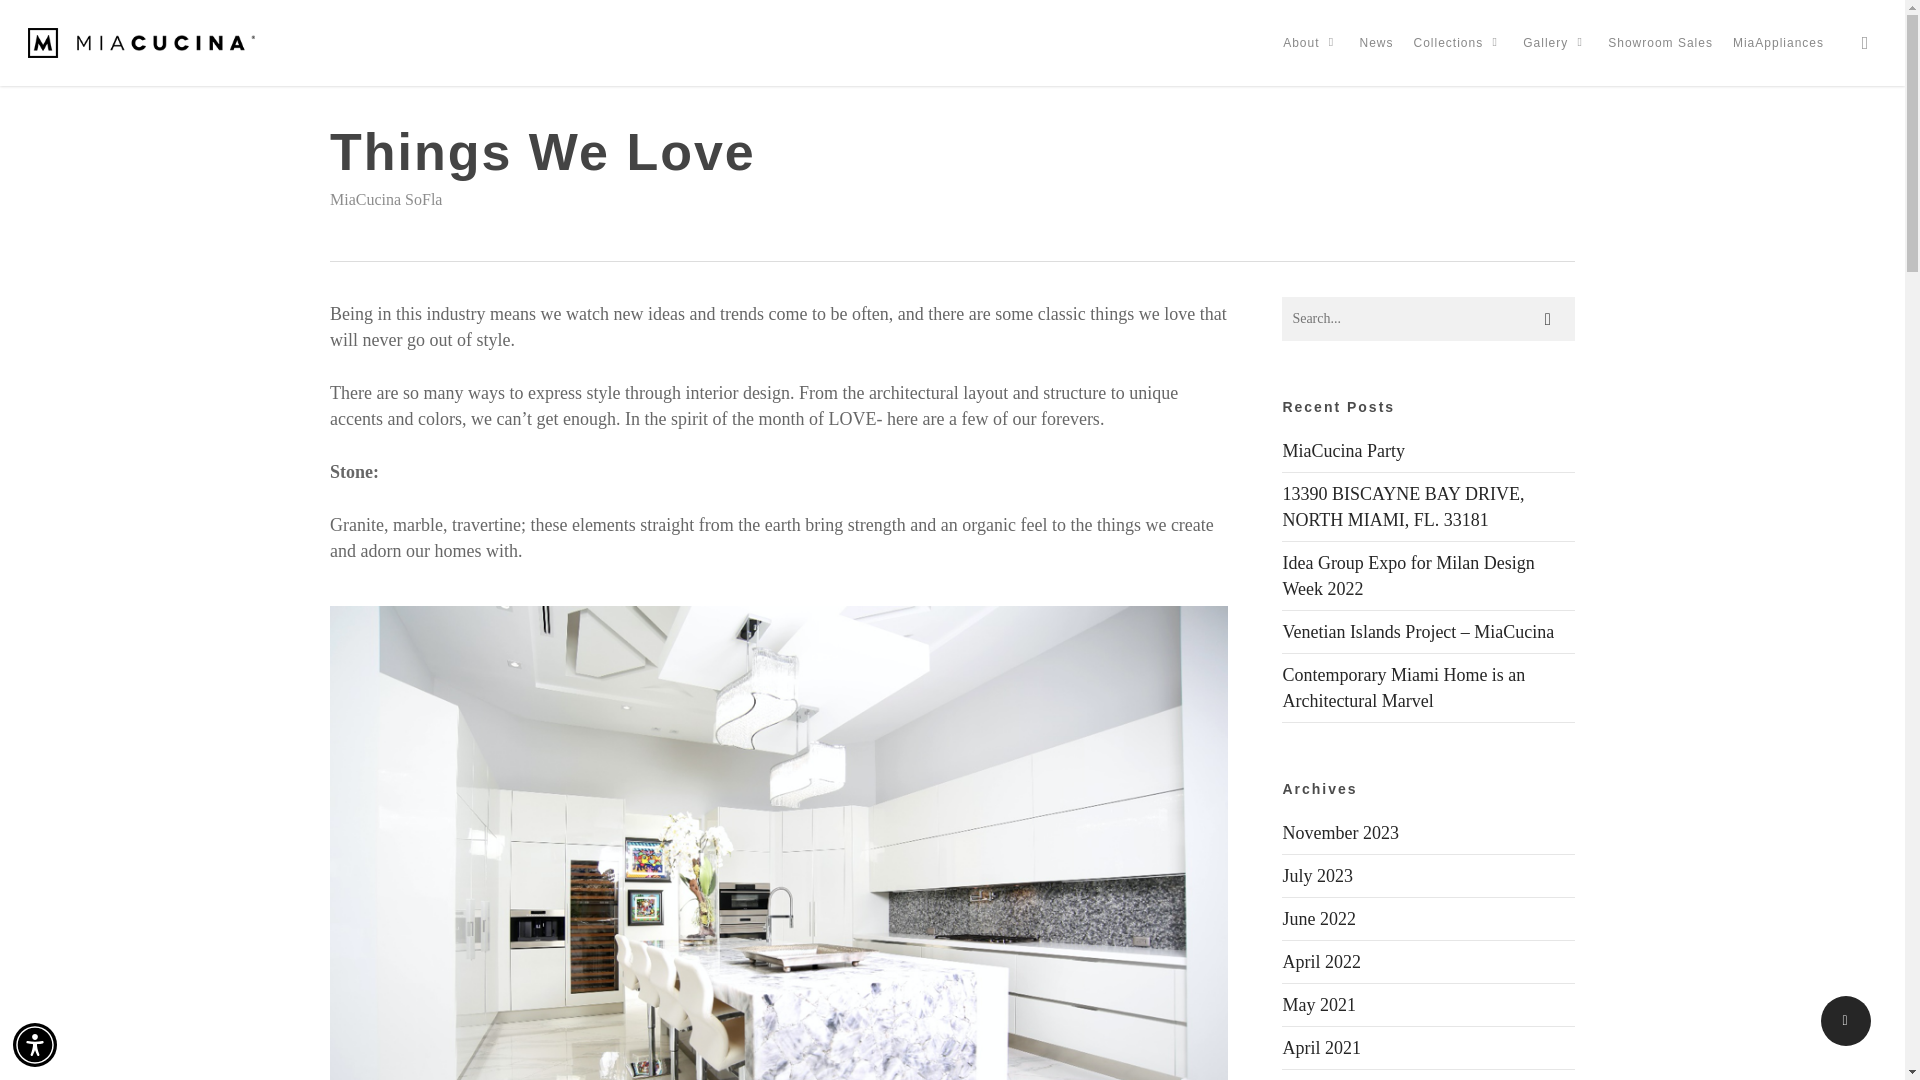 This screenshot has width=1920, height=1080. What do you see at coordinates (1310, 42) in the screenshot?
I see `About` at bounding box center [1310, 42].